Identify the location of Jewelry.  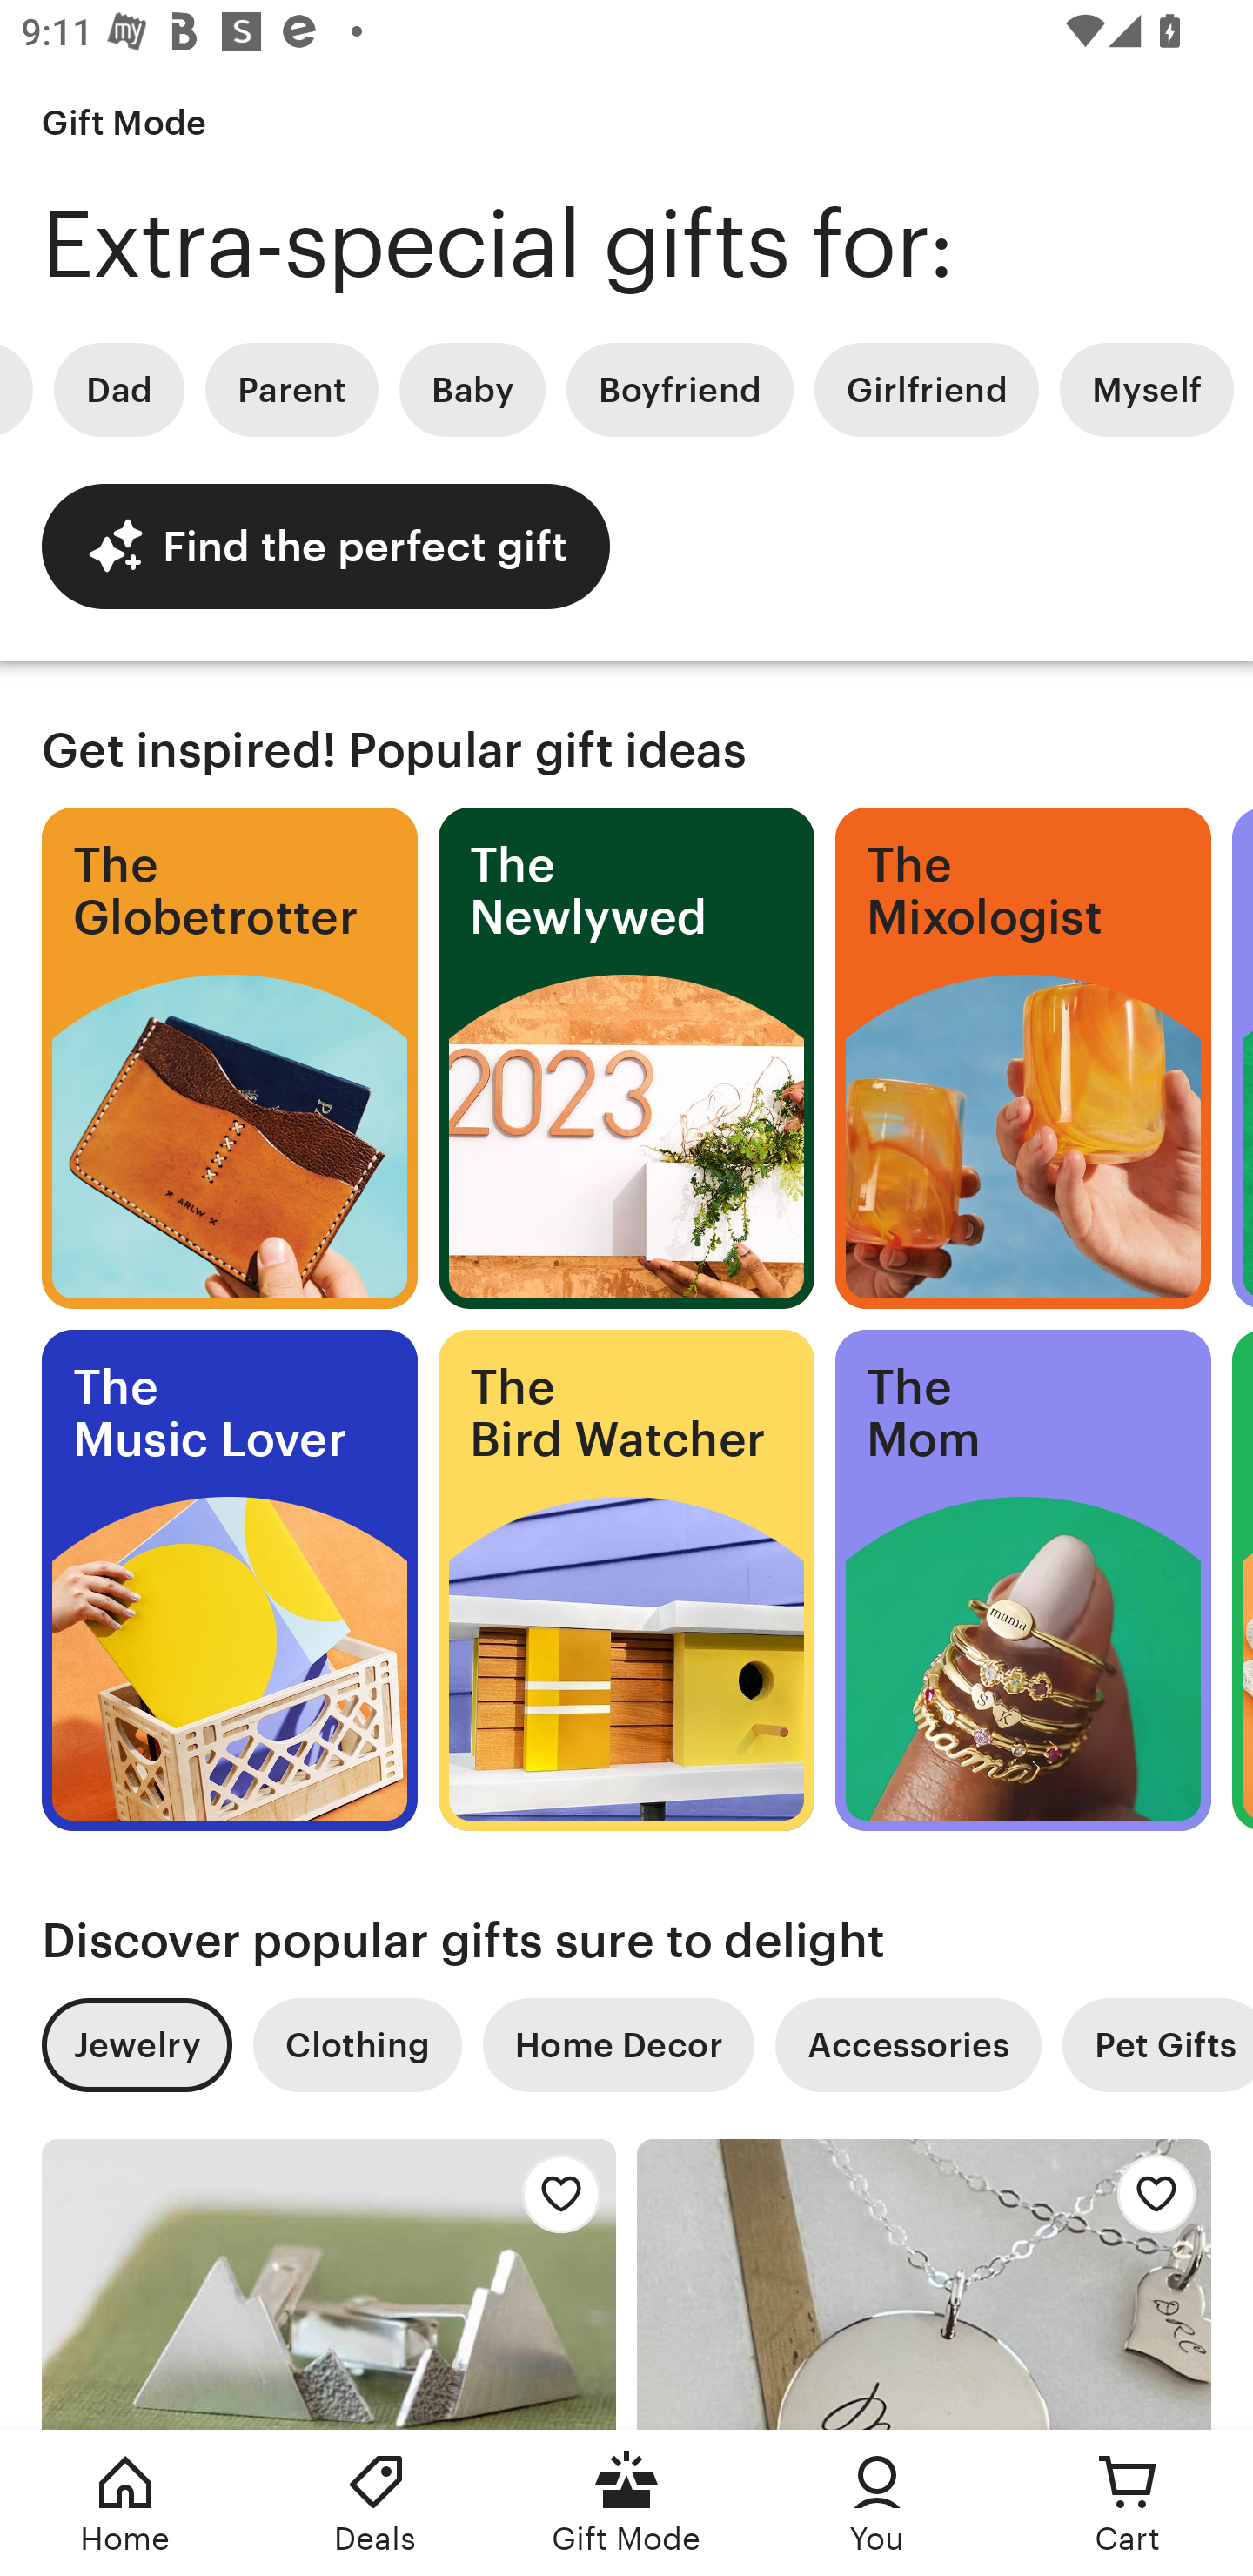
(136, 2045).